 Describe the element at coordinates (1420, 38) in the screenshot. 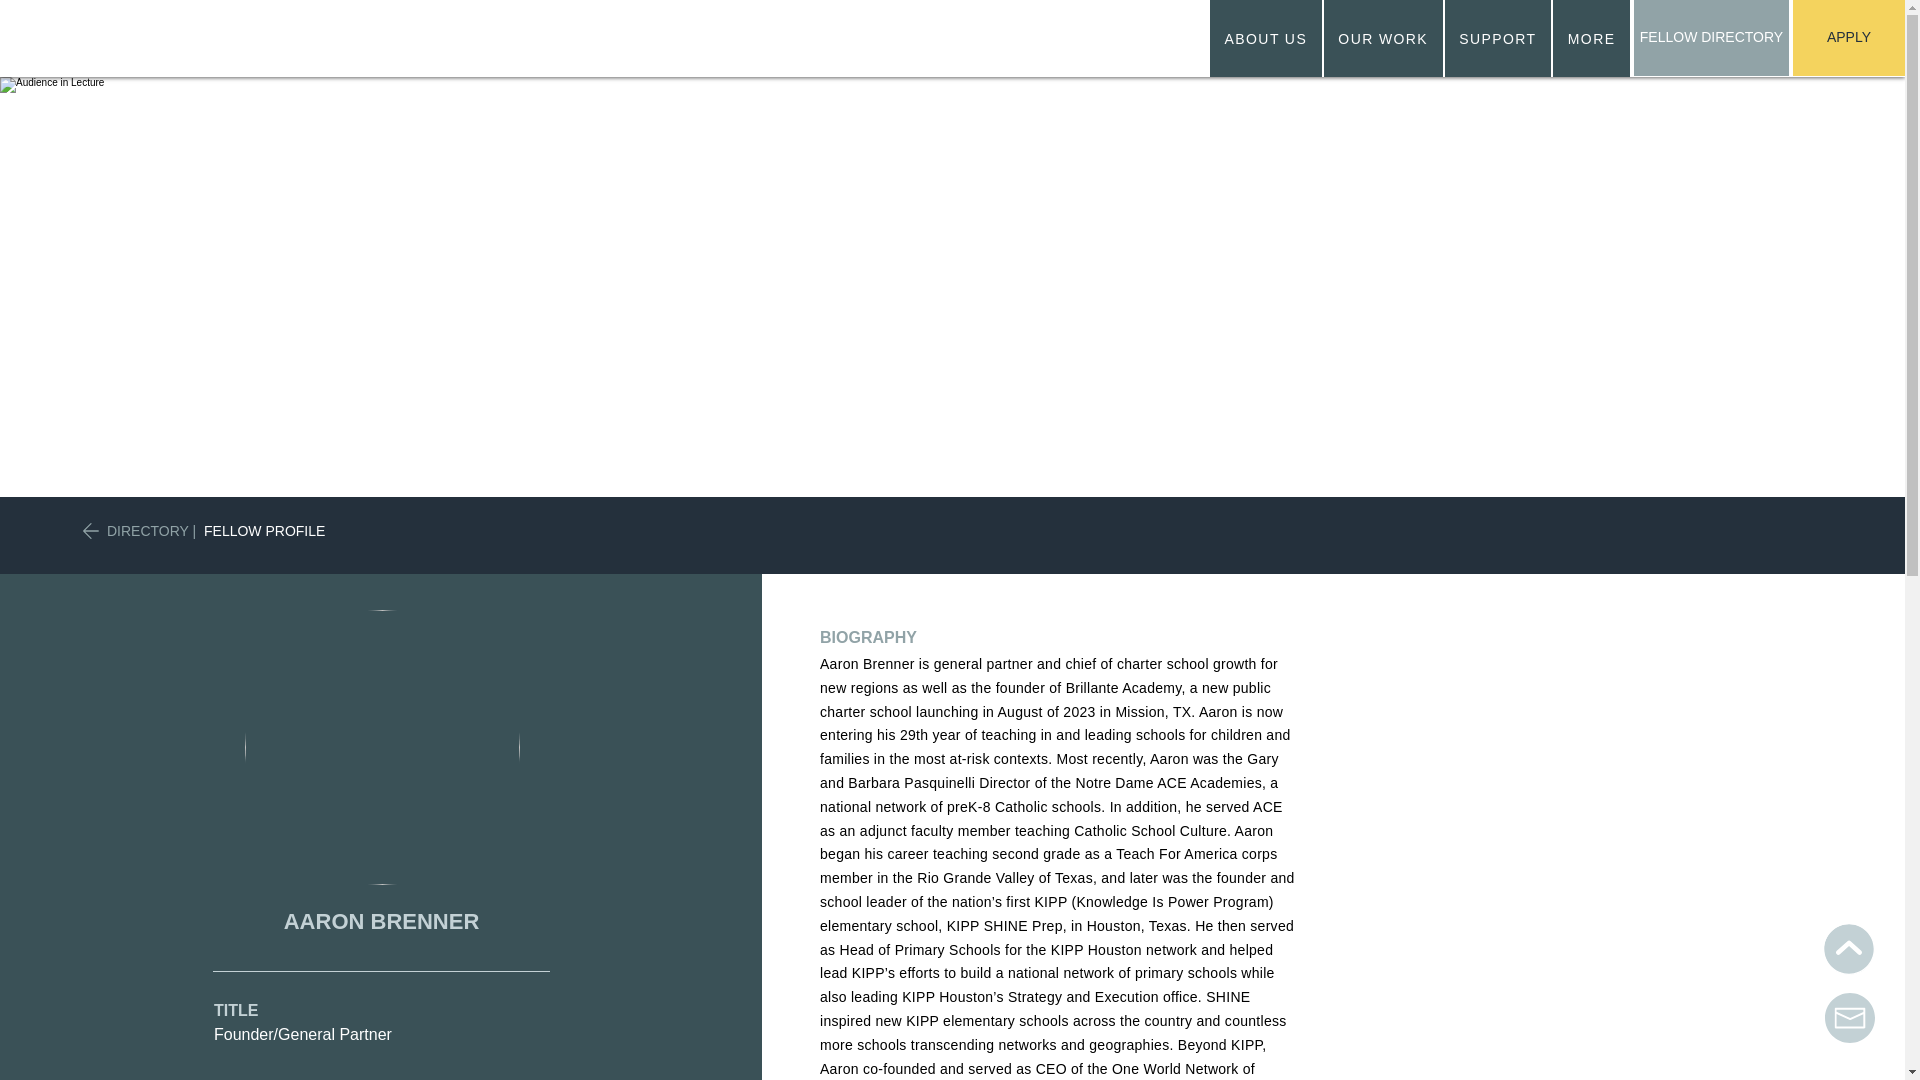

I see `DIRECTORY` at that location.